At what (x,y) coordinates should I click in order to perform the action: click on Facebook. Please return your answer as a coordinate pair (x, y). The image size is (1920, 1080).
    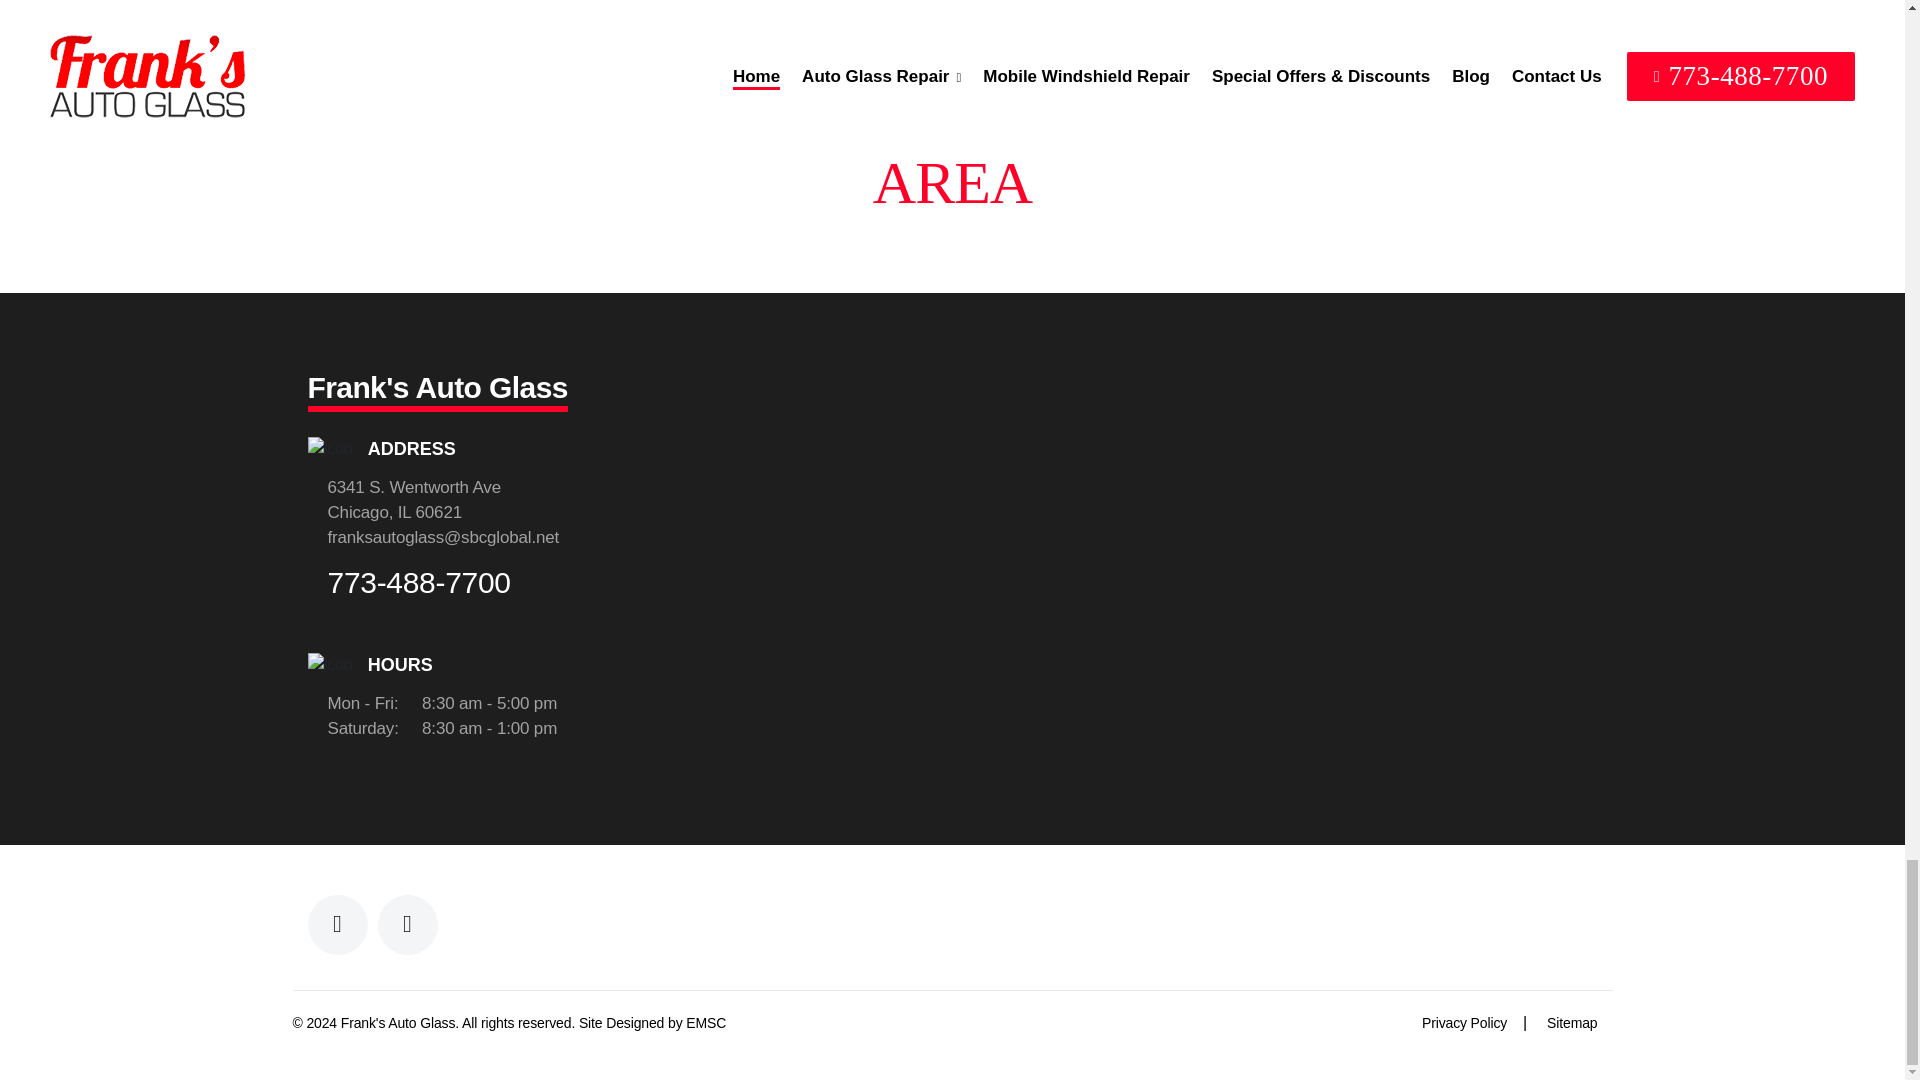
    Looking at the image, I should click on (338, 924).